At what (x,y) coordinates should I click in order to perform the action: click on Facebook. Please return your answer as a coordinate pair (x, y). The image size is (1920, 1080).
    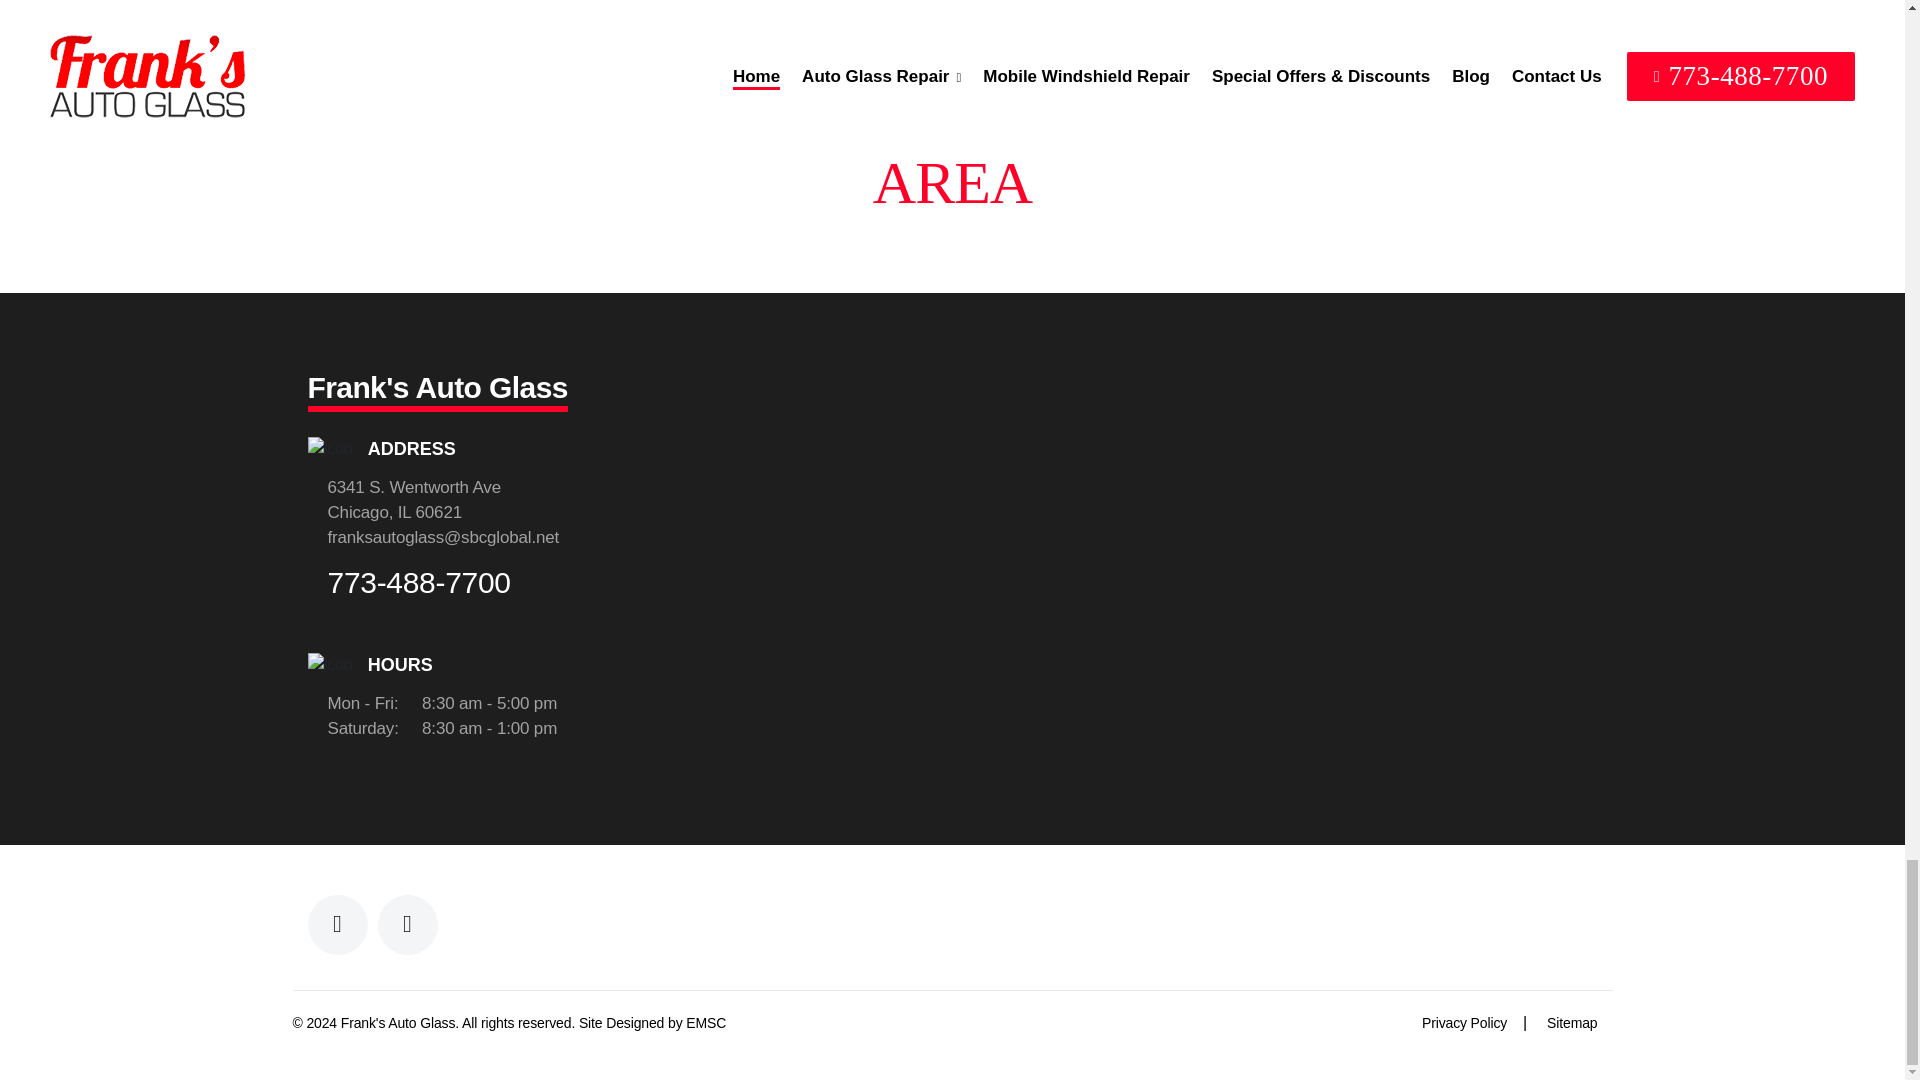
    Looking at the image, I should click on (338, 924).